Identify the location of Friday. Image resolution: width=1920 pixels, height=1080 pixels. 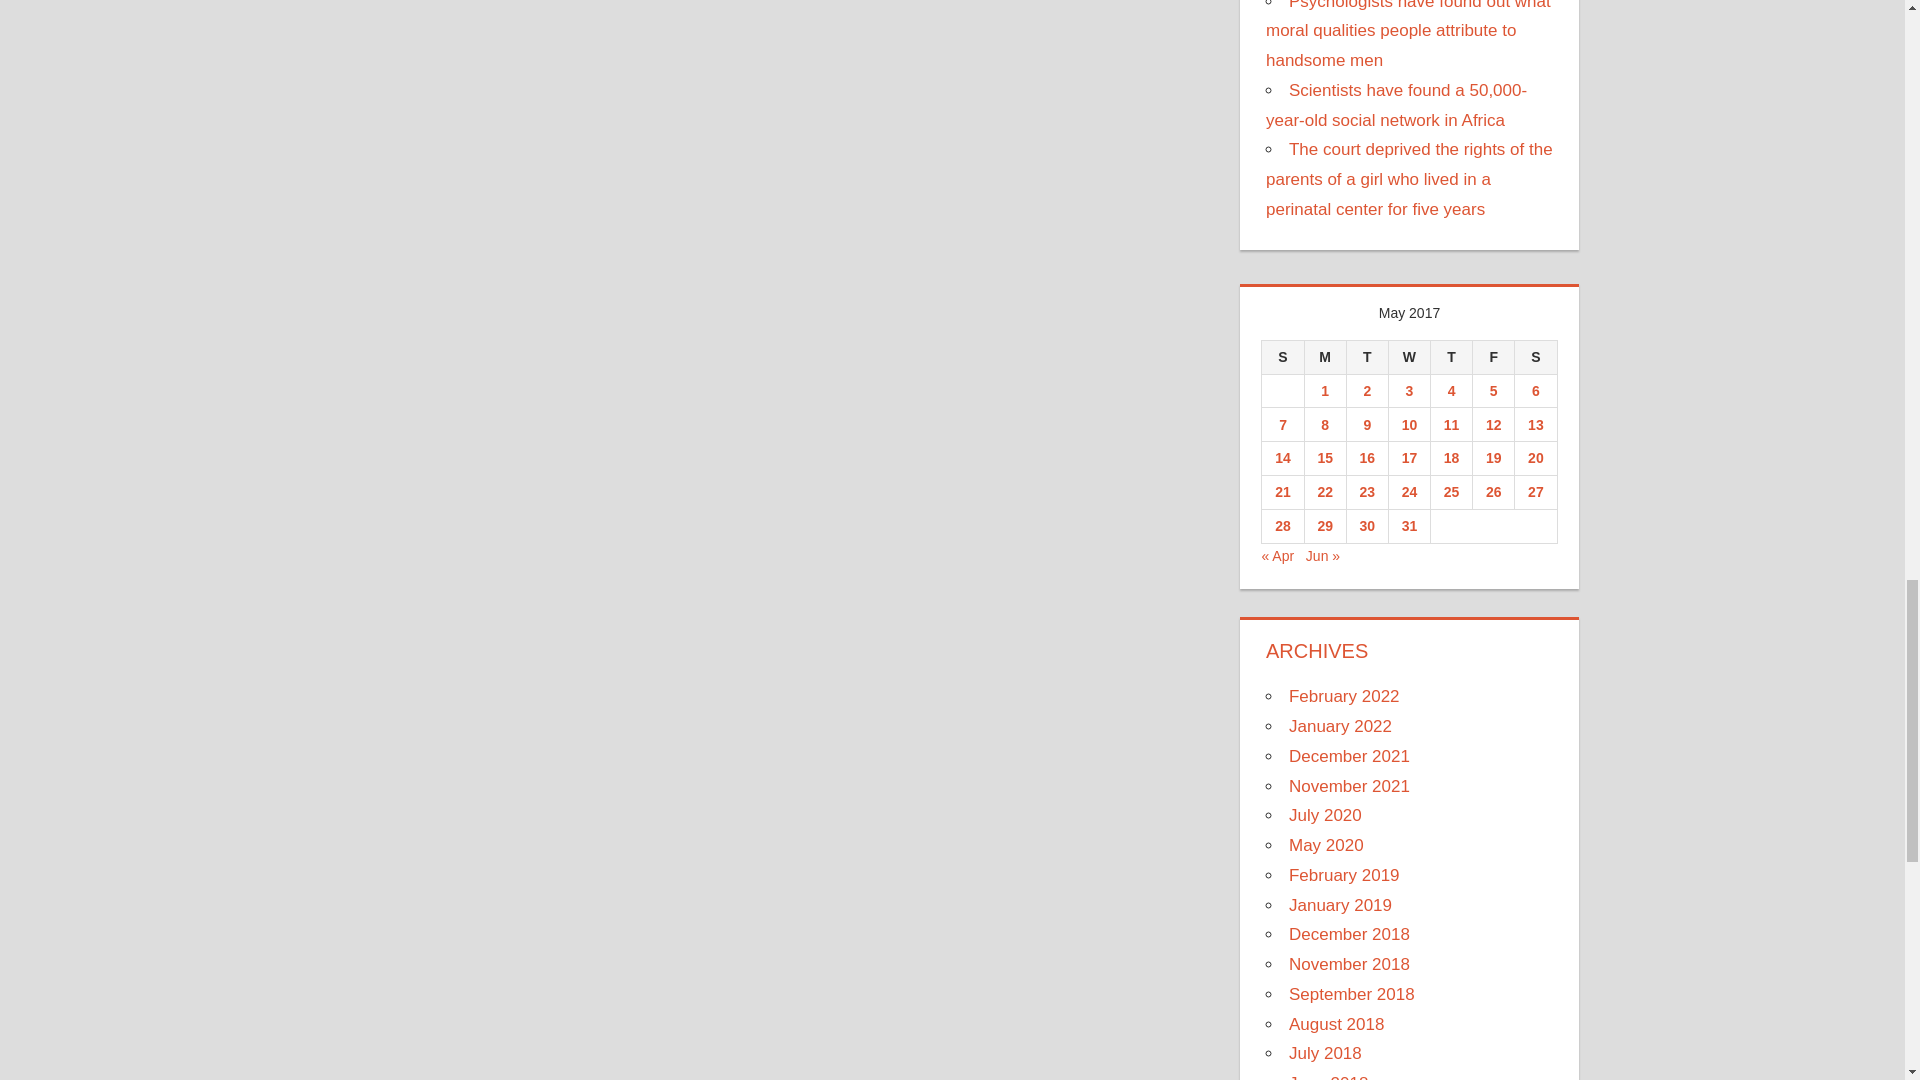
(1493, 356).